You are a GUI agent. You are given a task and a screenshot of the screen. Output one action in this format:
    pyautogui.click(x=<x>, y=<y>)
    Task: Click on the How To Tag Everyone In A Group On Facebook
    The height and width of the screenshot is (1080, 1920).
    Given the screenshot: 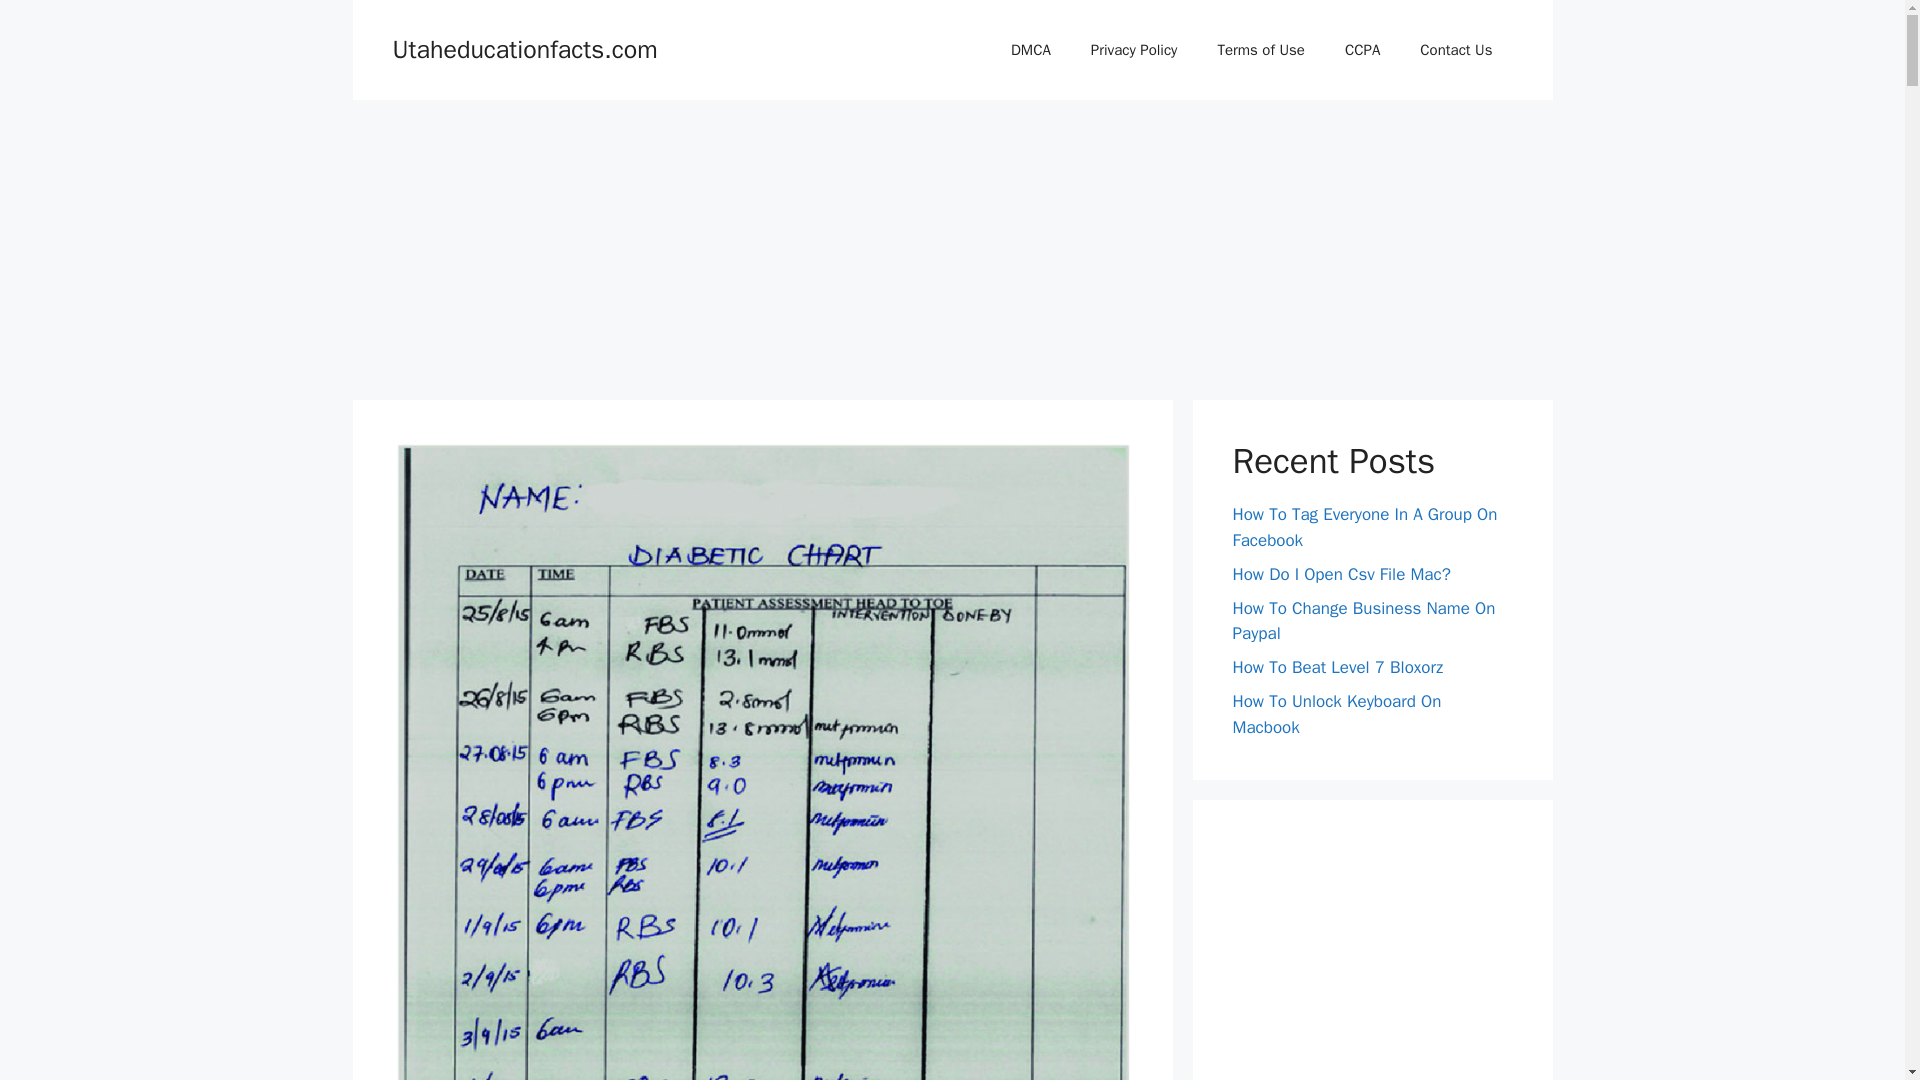 What is the action you would take?
    pyautogui.click(x=1364, y=527)
    